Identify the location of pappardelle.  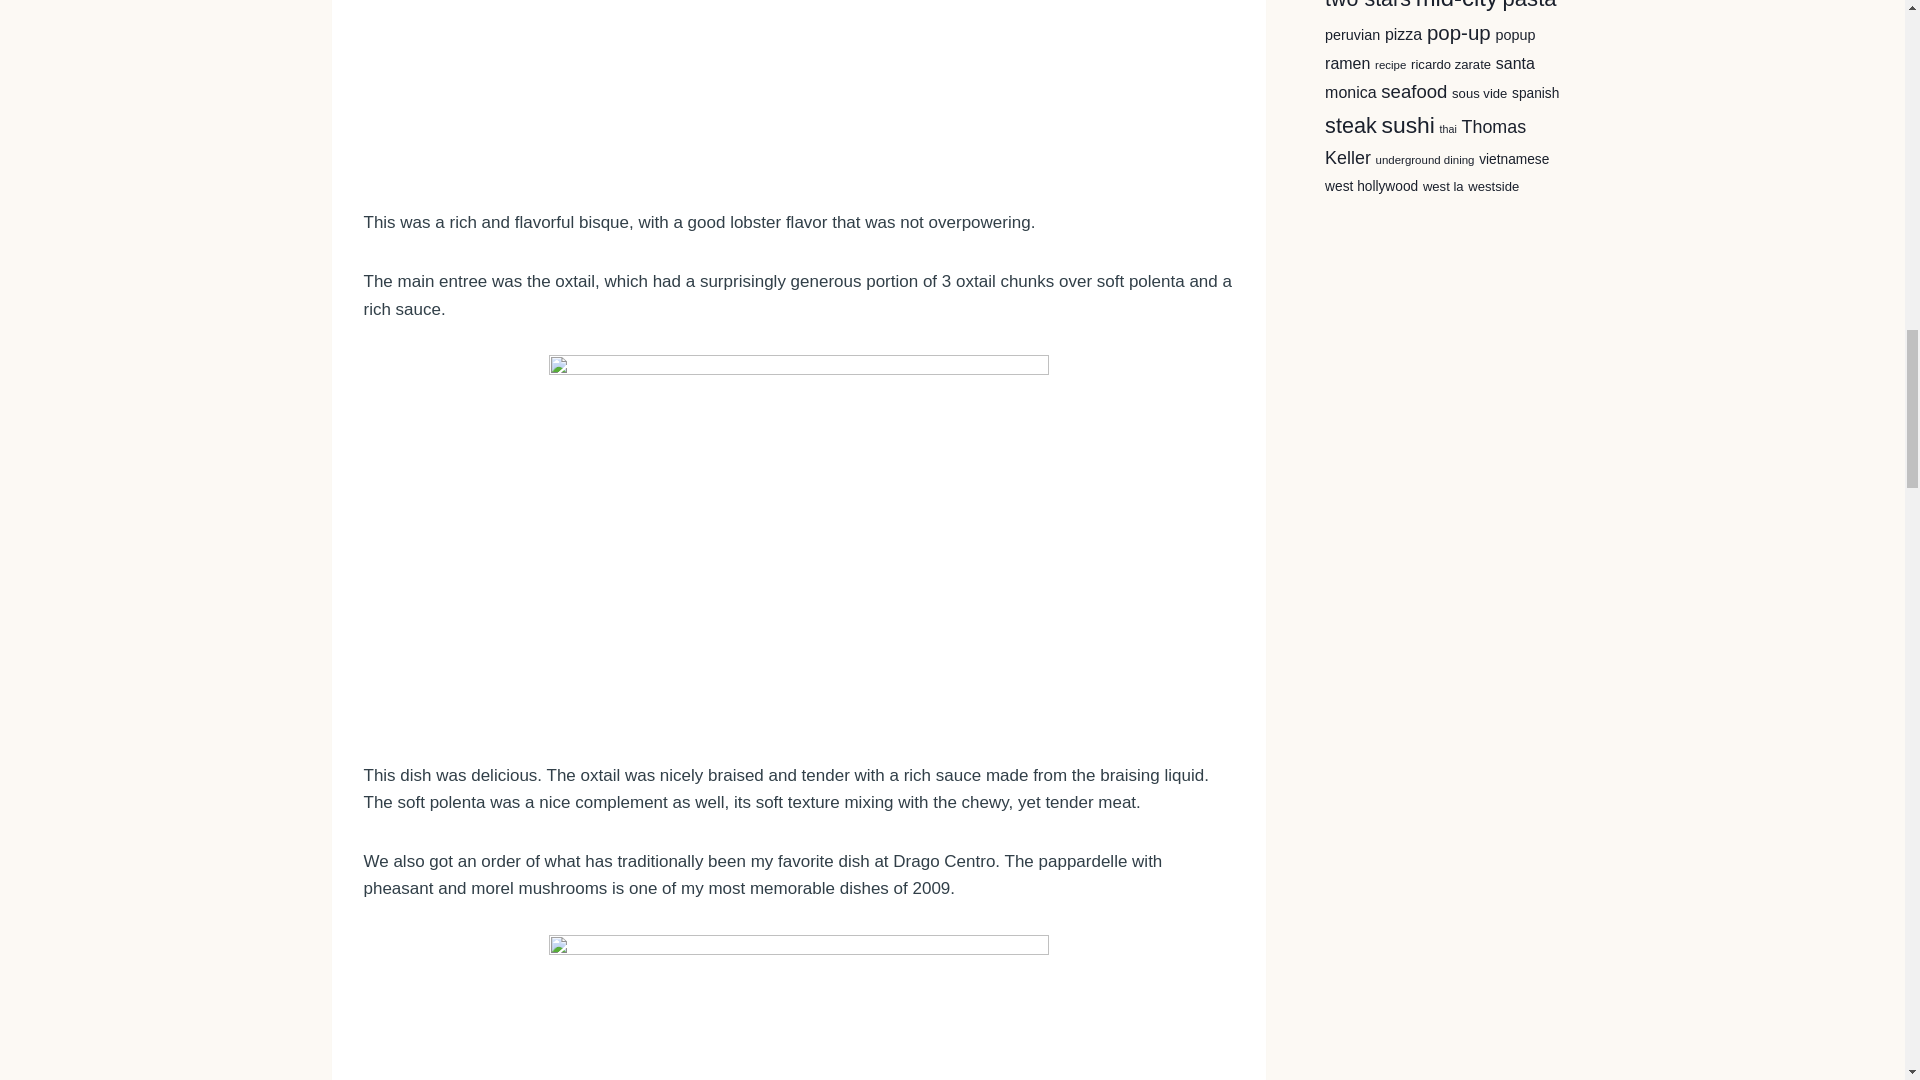
(798, 1008).